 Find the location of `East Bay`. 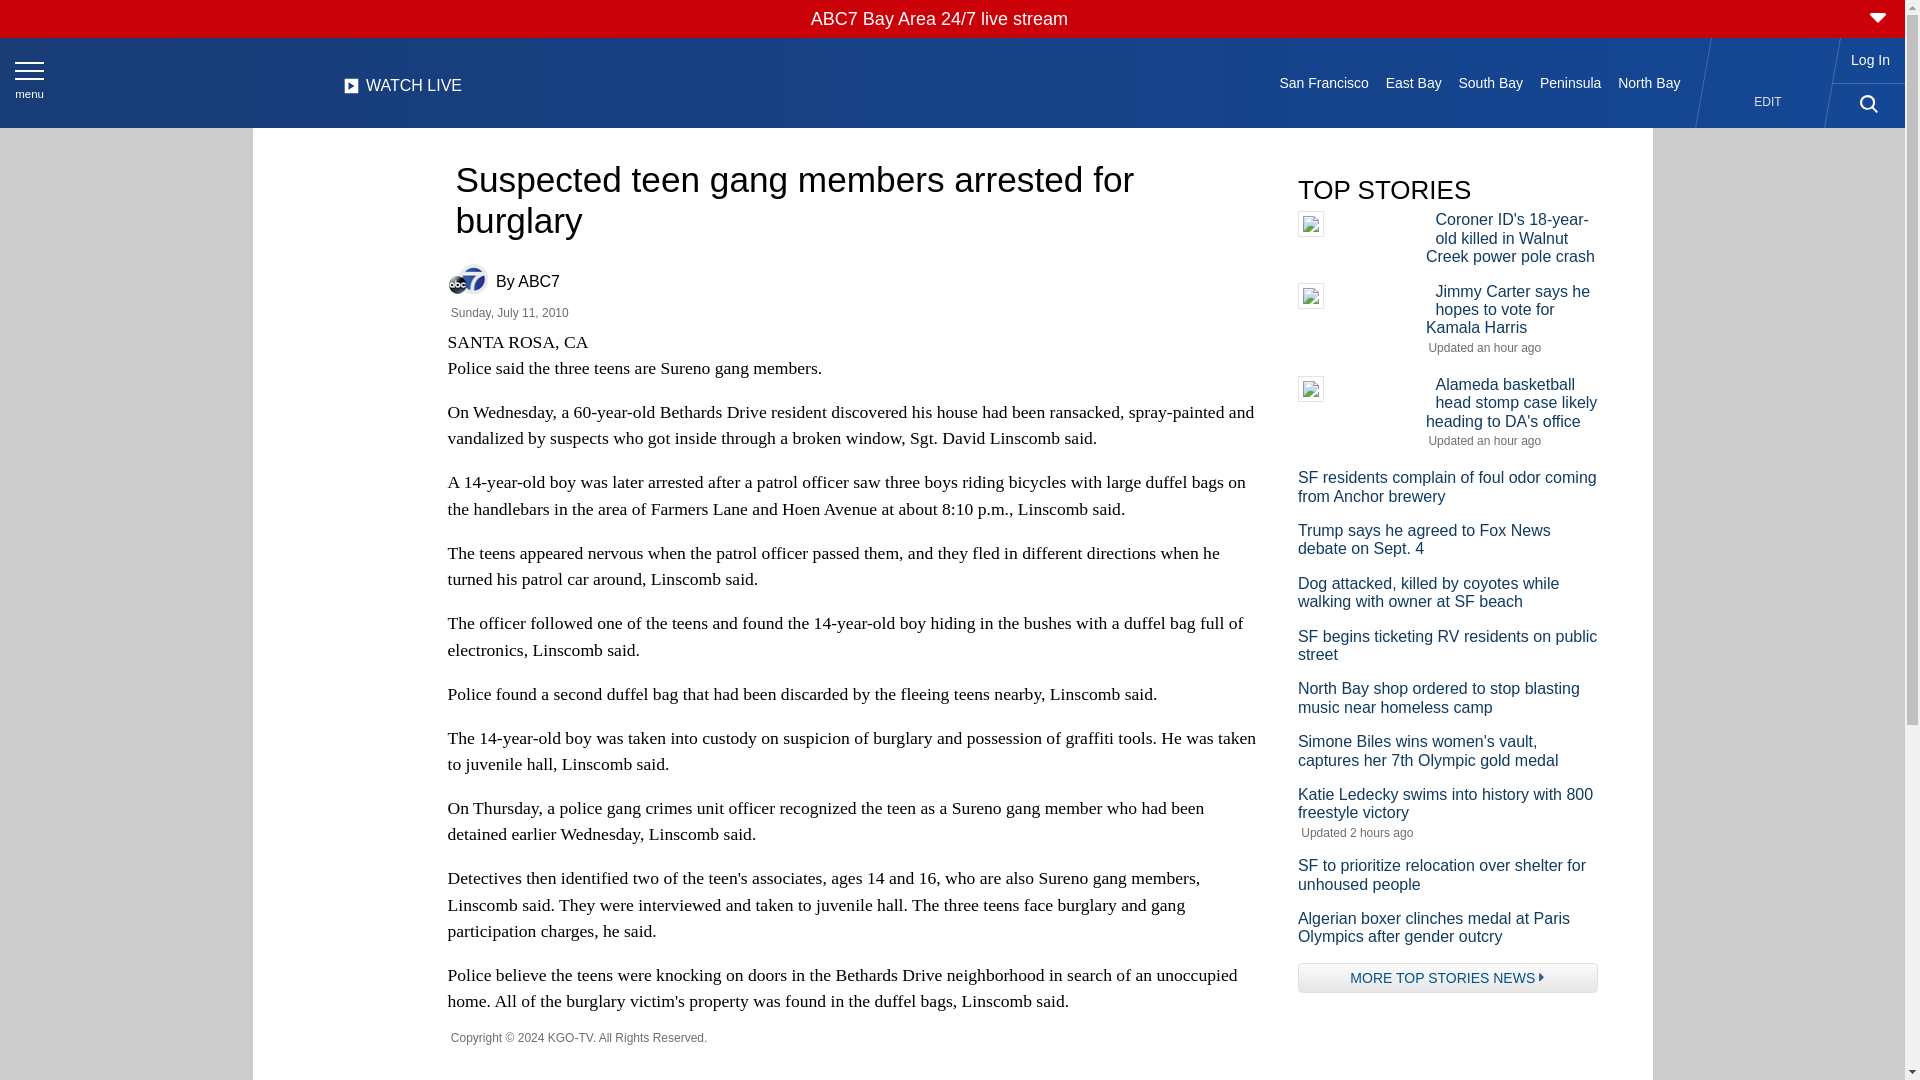

East Bay is located at coordinates (1412, 82).